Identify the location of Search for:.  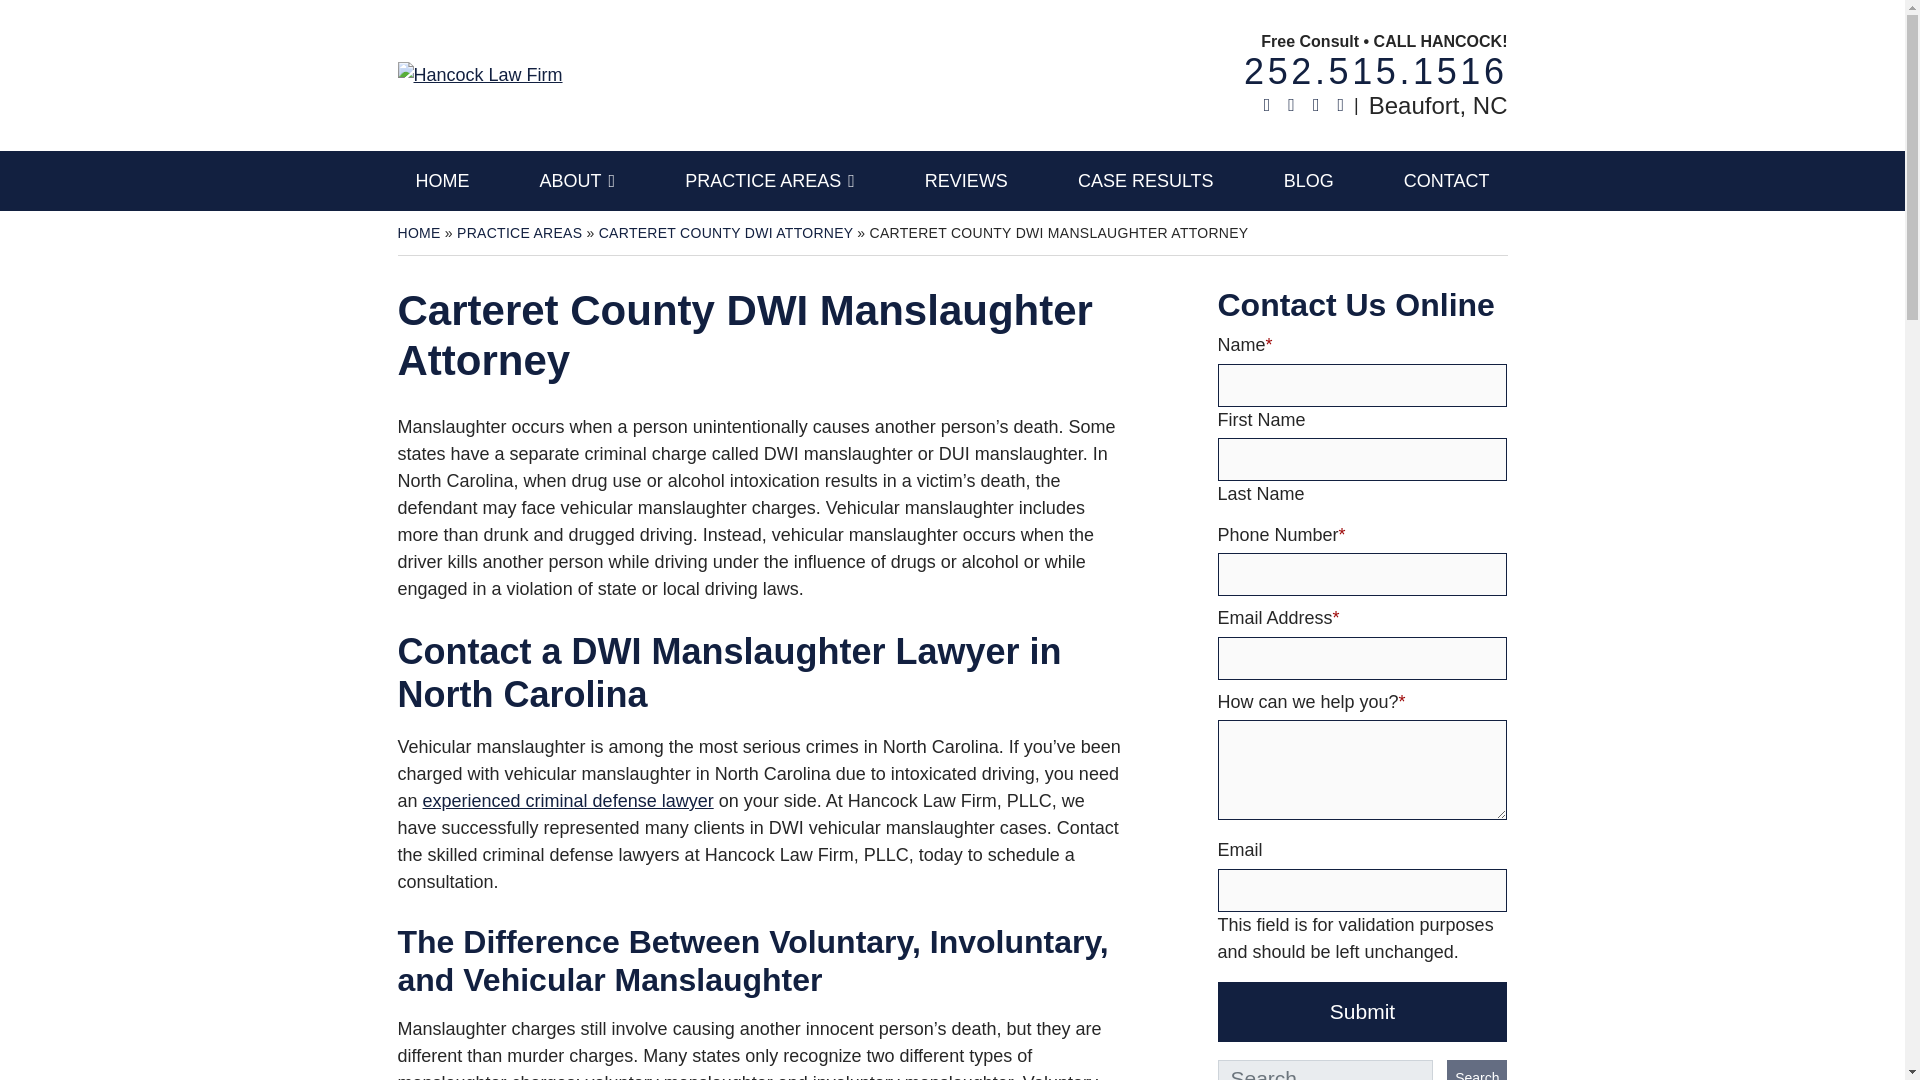
(1326, 1070).